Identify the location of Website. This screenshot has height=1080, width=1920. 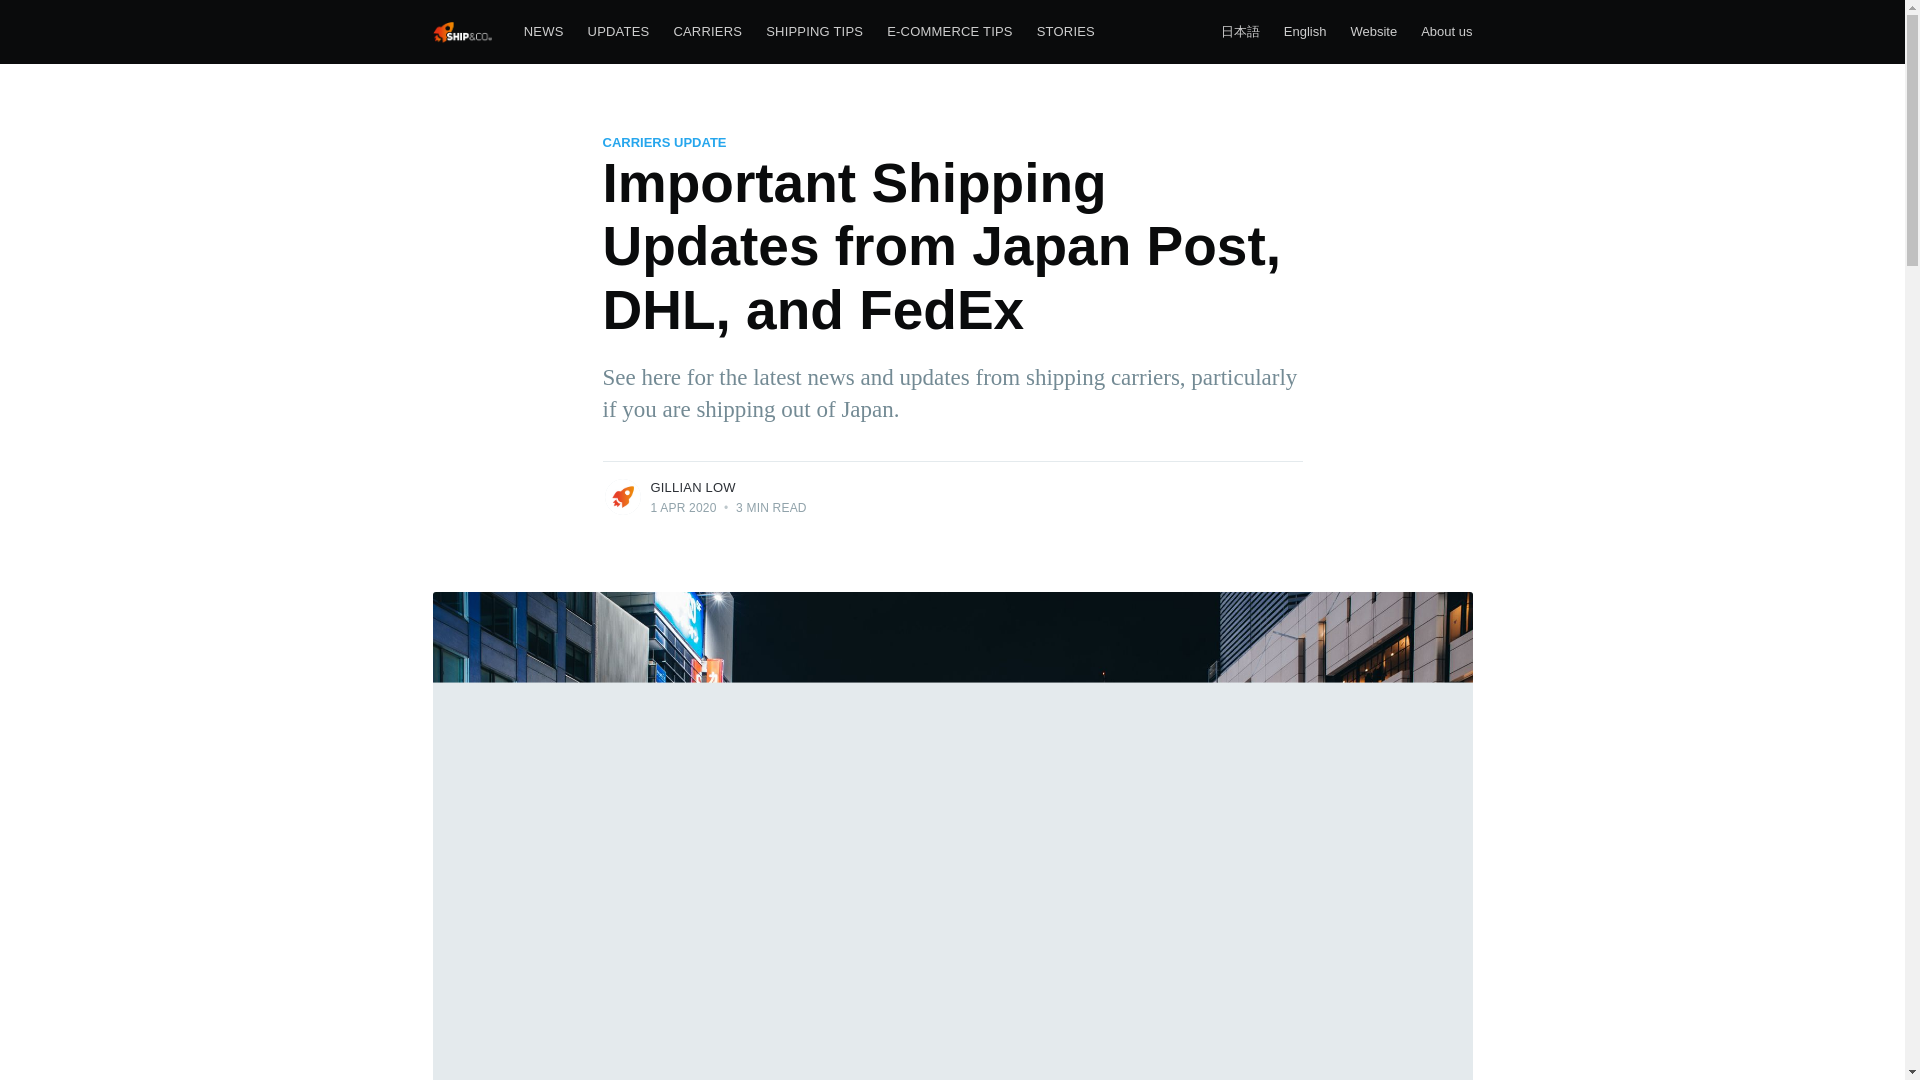
(1374, 32).